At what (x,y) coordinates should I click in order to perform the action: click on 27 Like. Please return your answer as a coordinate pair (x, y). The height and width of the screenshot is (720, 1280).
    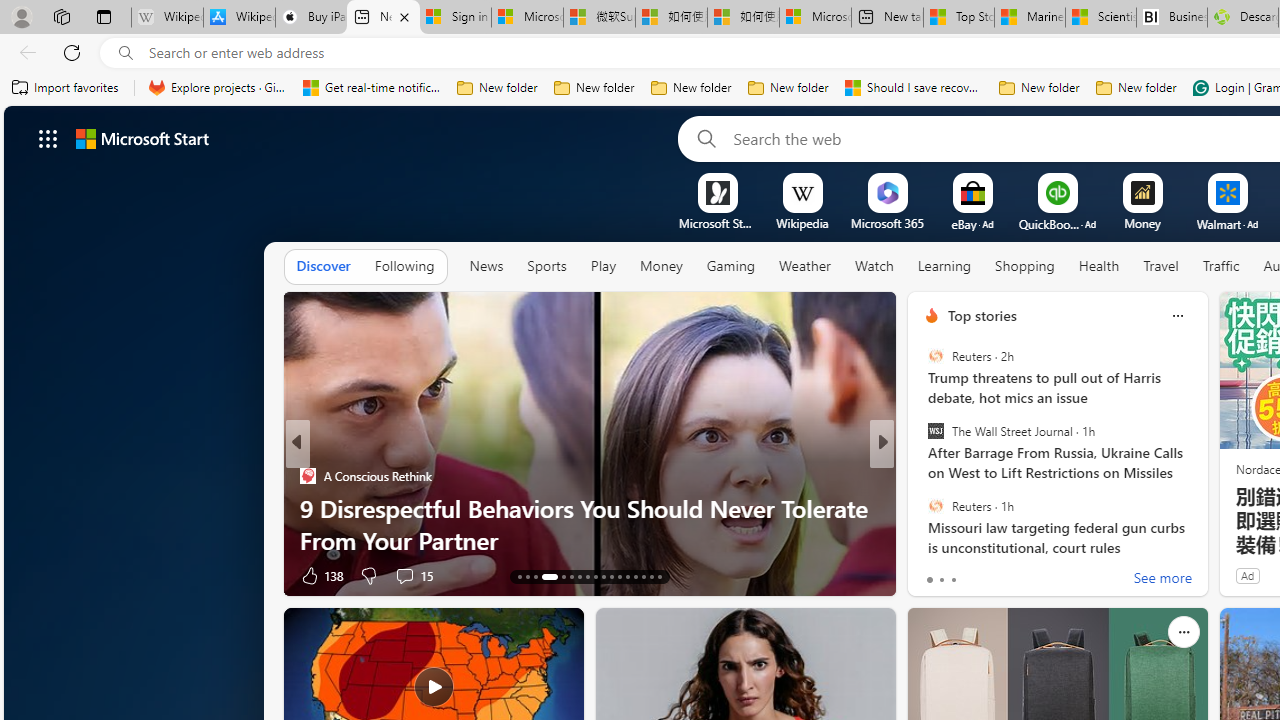
    Looking at the image, I should click on (934, 574).